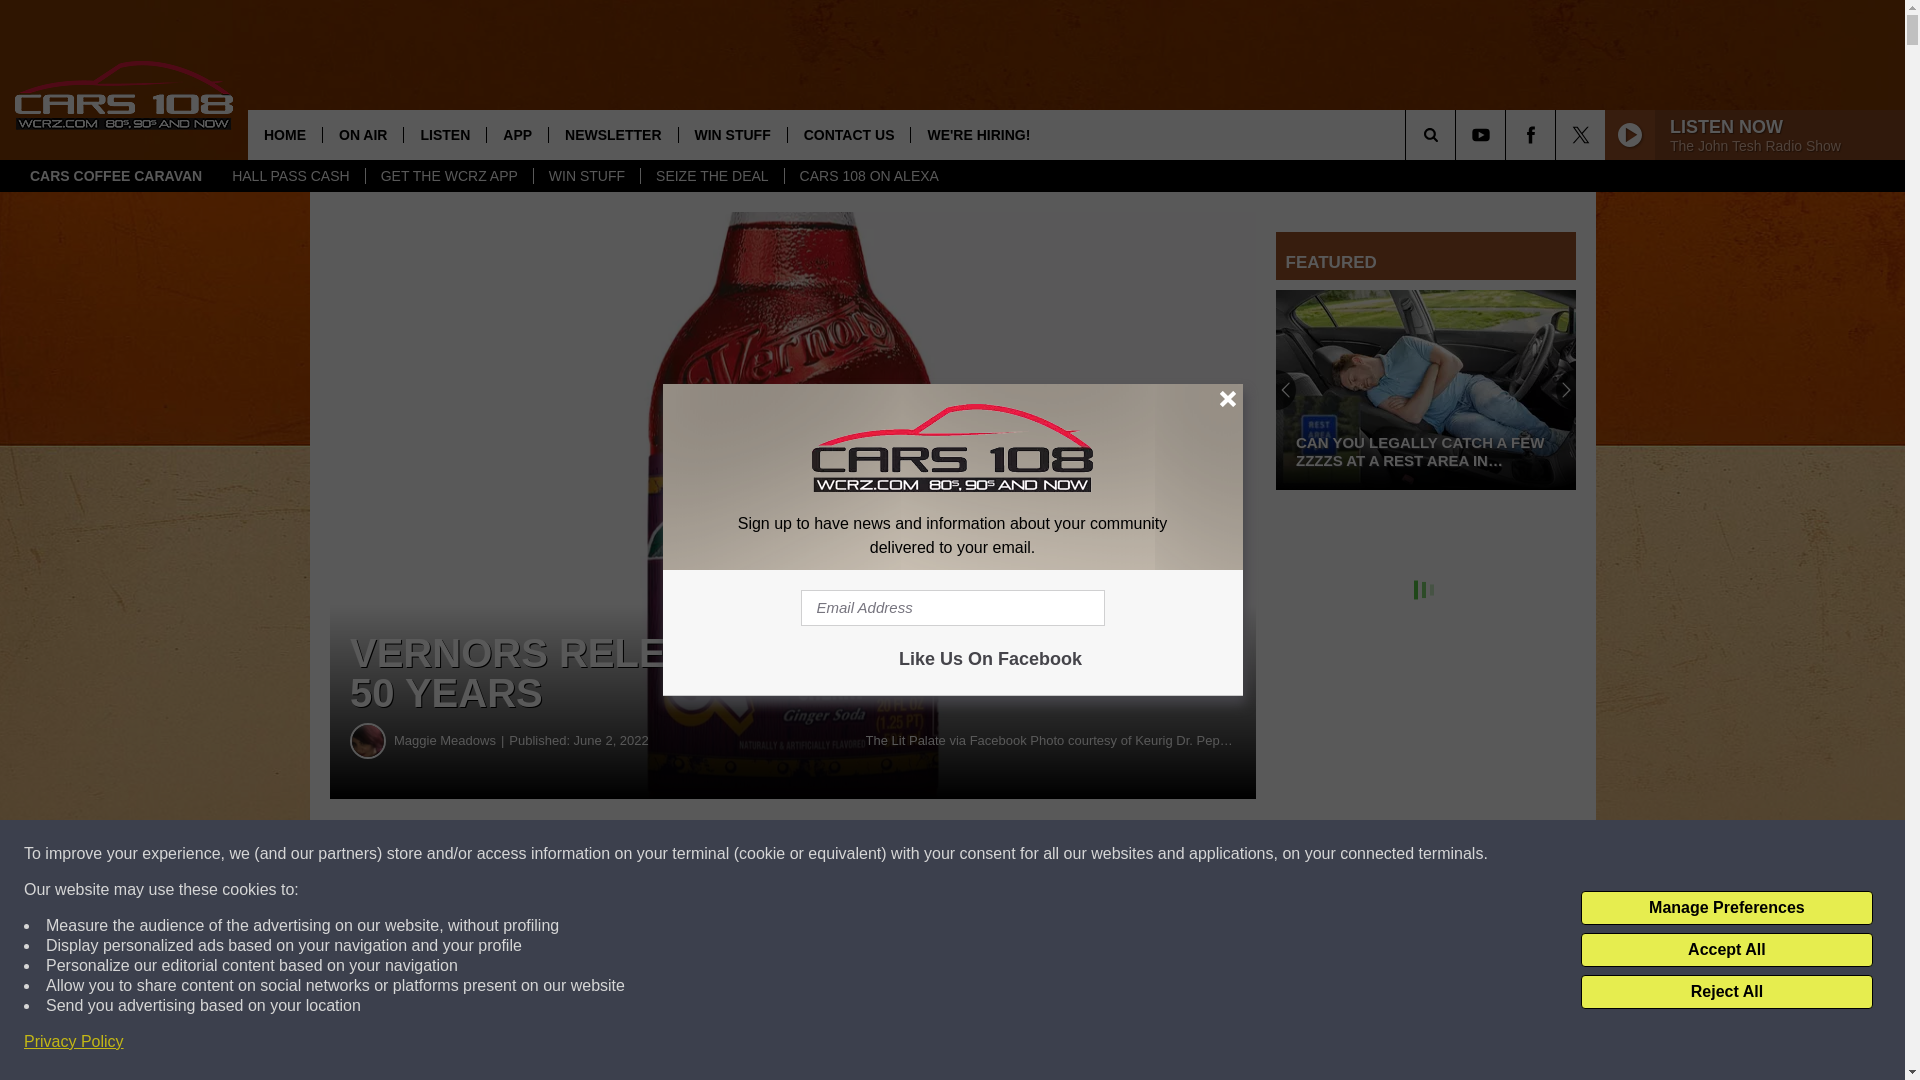 The image size is (1920, 1080). I want to click on Manage Preferences, so click(1726, 908).